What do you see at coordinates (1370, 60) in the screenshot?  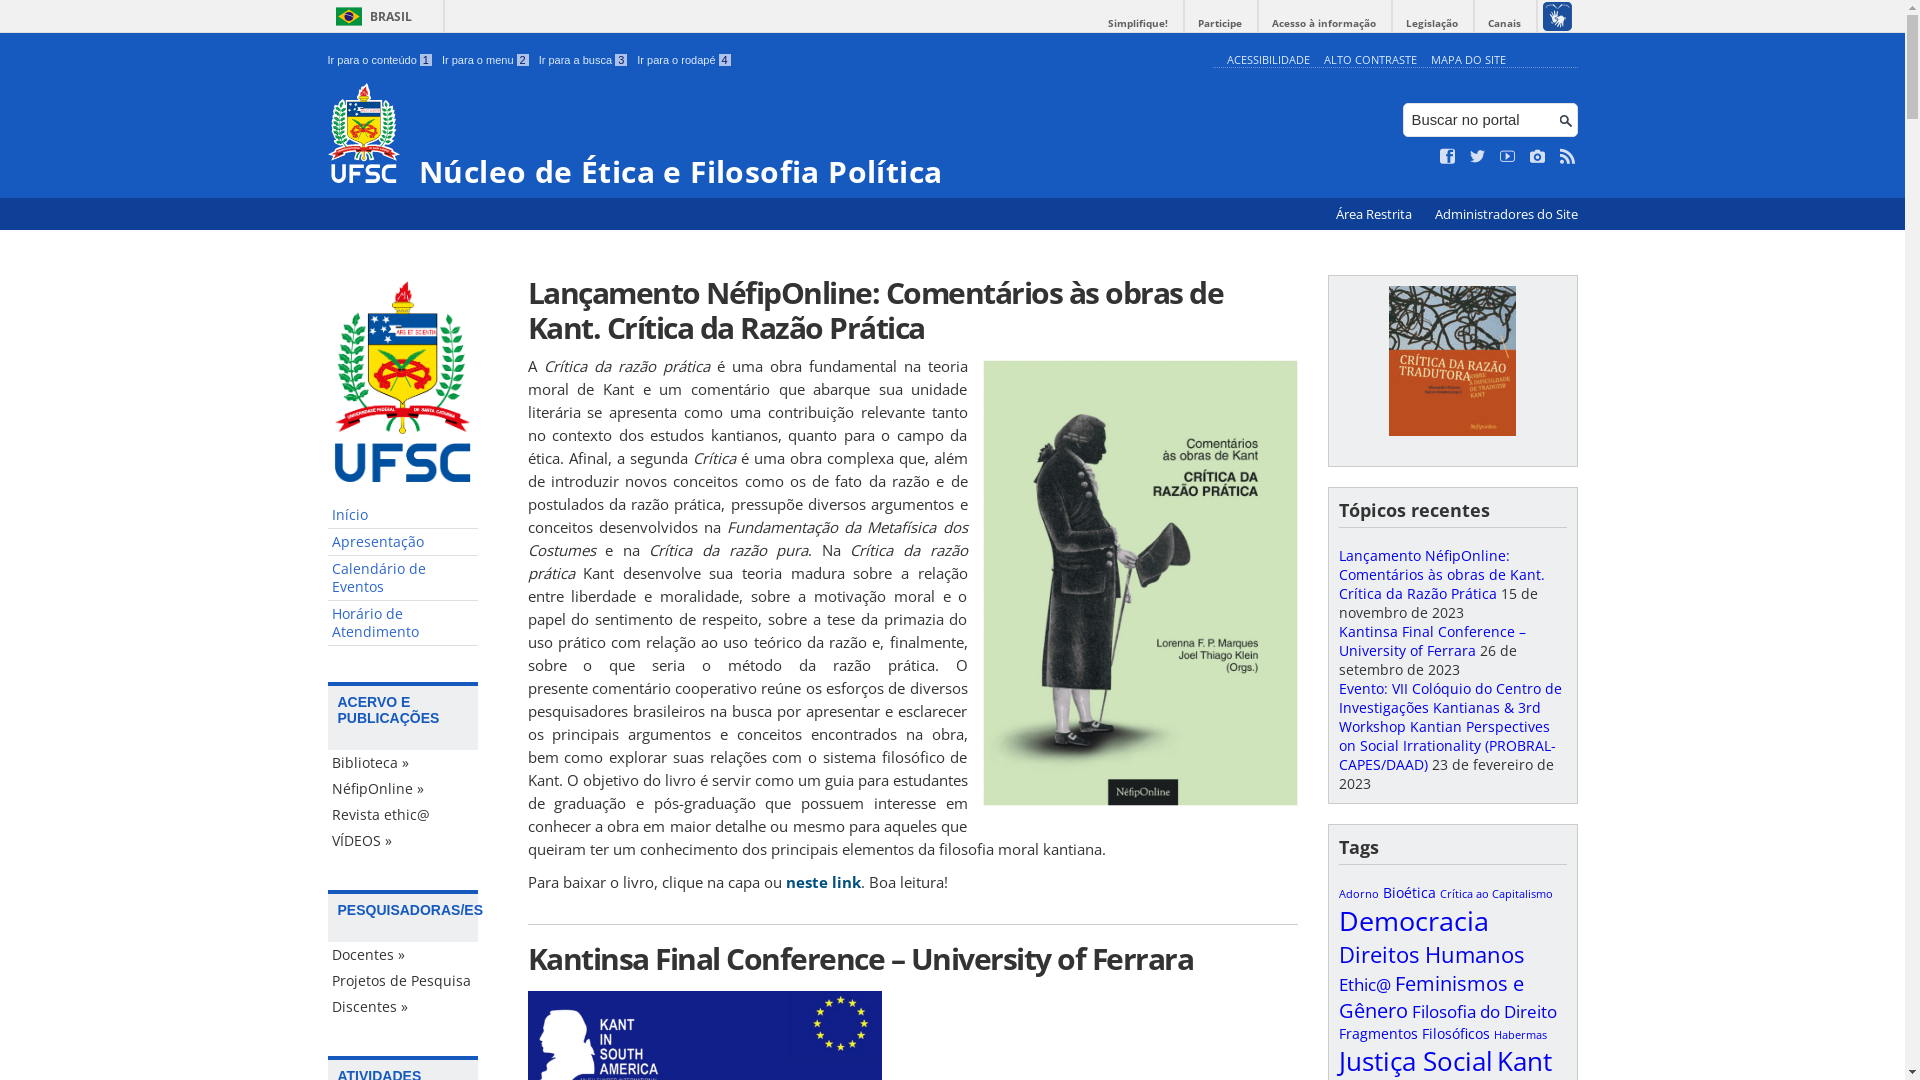 I see `ALTO CONTRASTE` at bounding box center [1370, 60].